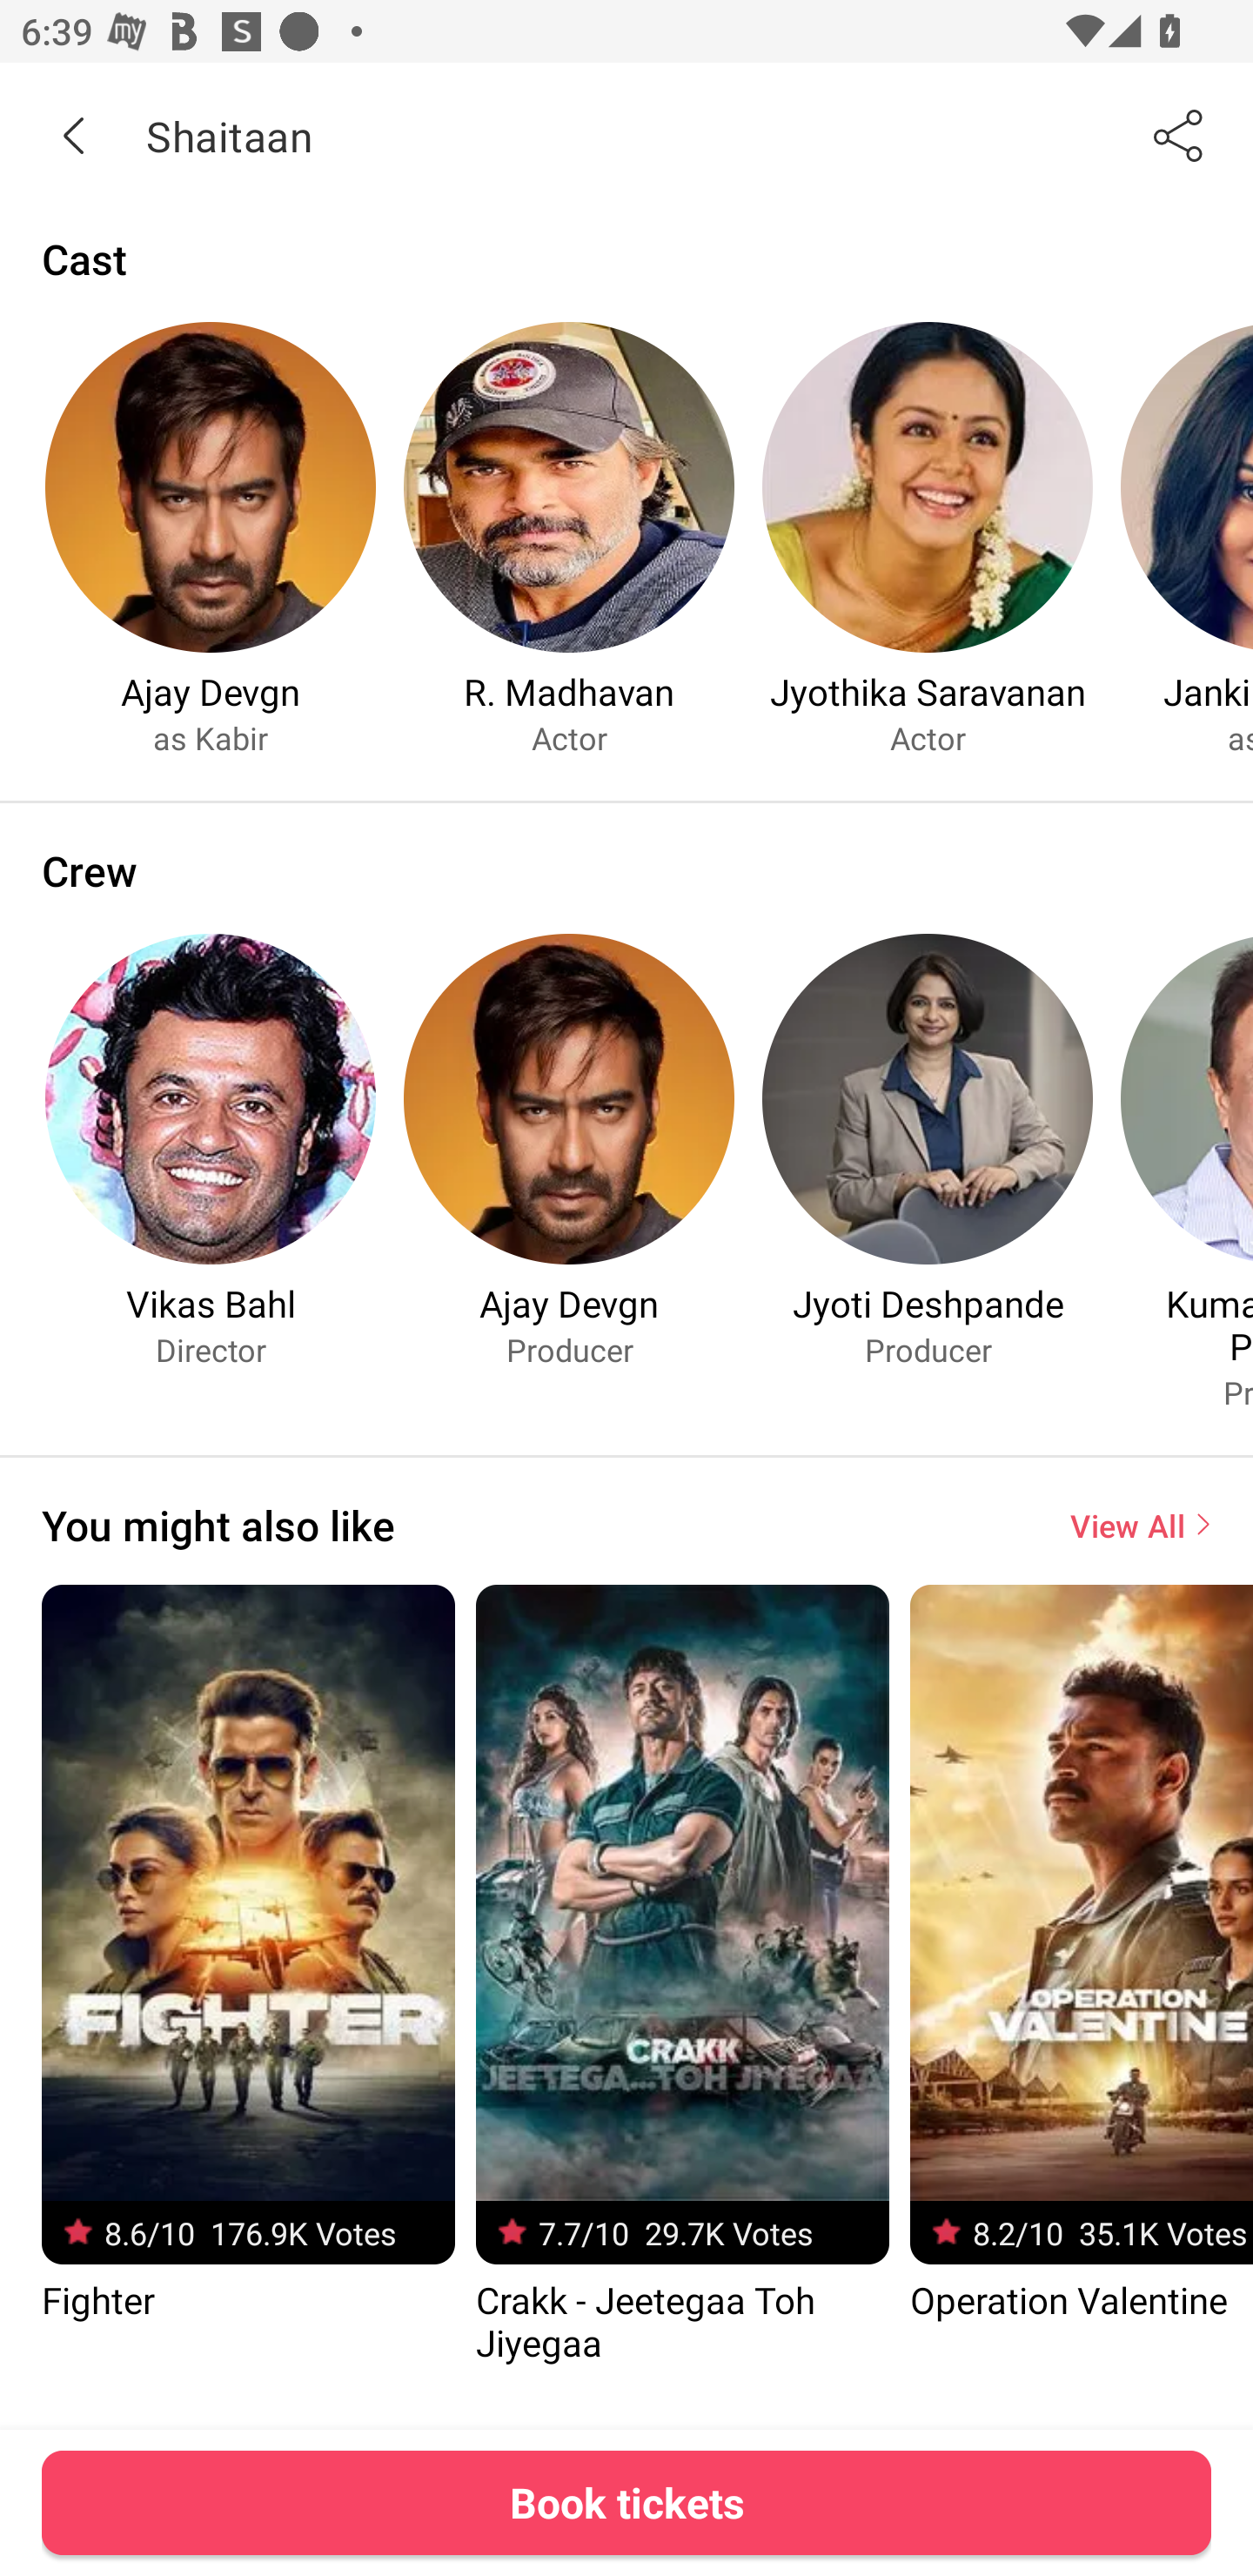  What do you see at coordinates (626, 2502) in the screenshot?
I see `Book tickets` at bounding box center [626, 2502].